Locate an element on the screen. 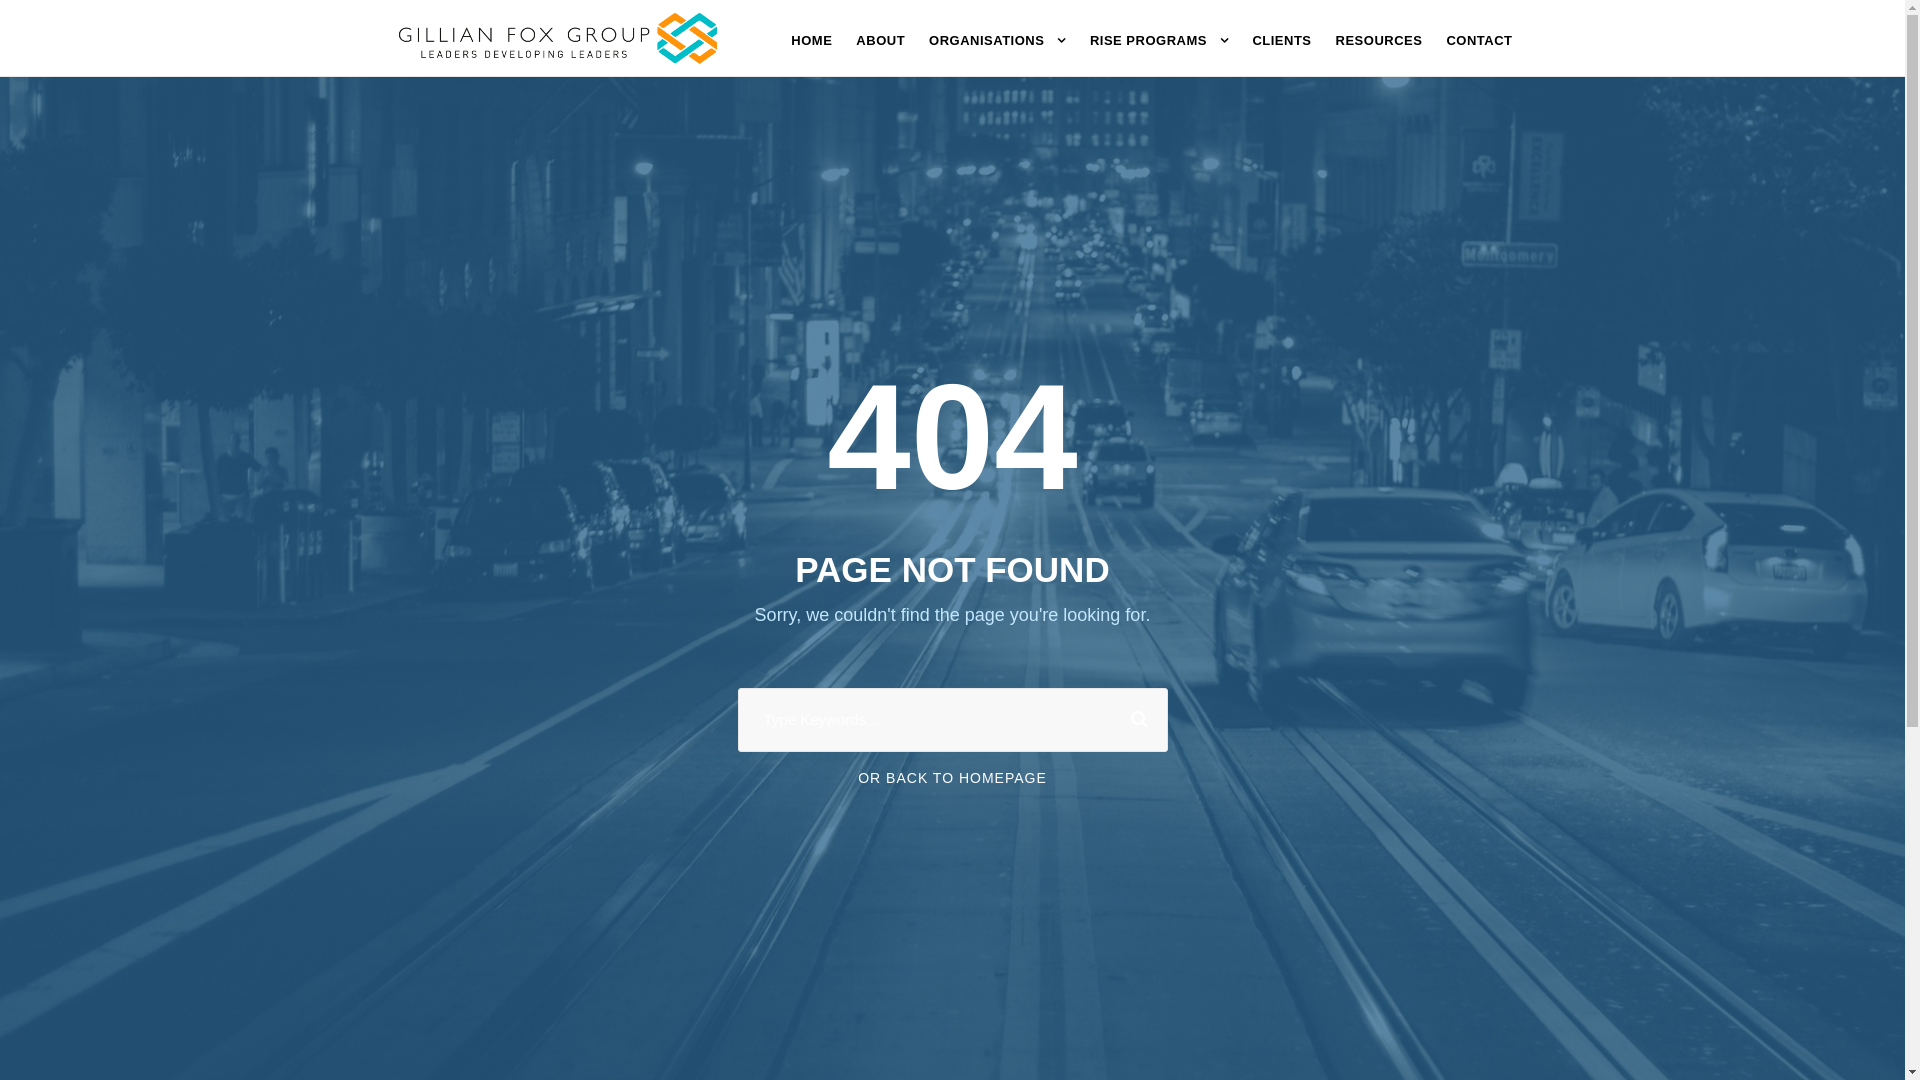 This screenshot has height=1080, width=1920. ABOUT is located at coordinates (880, 48).